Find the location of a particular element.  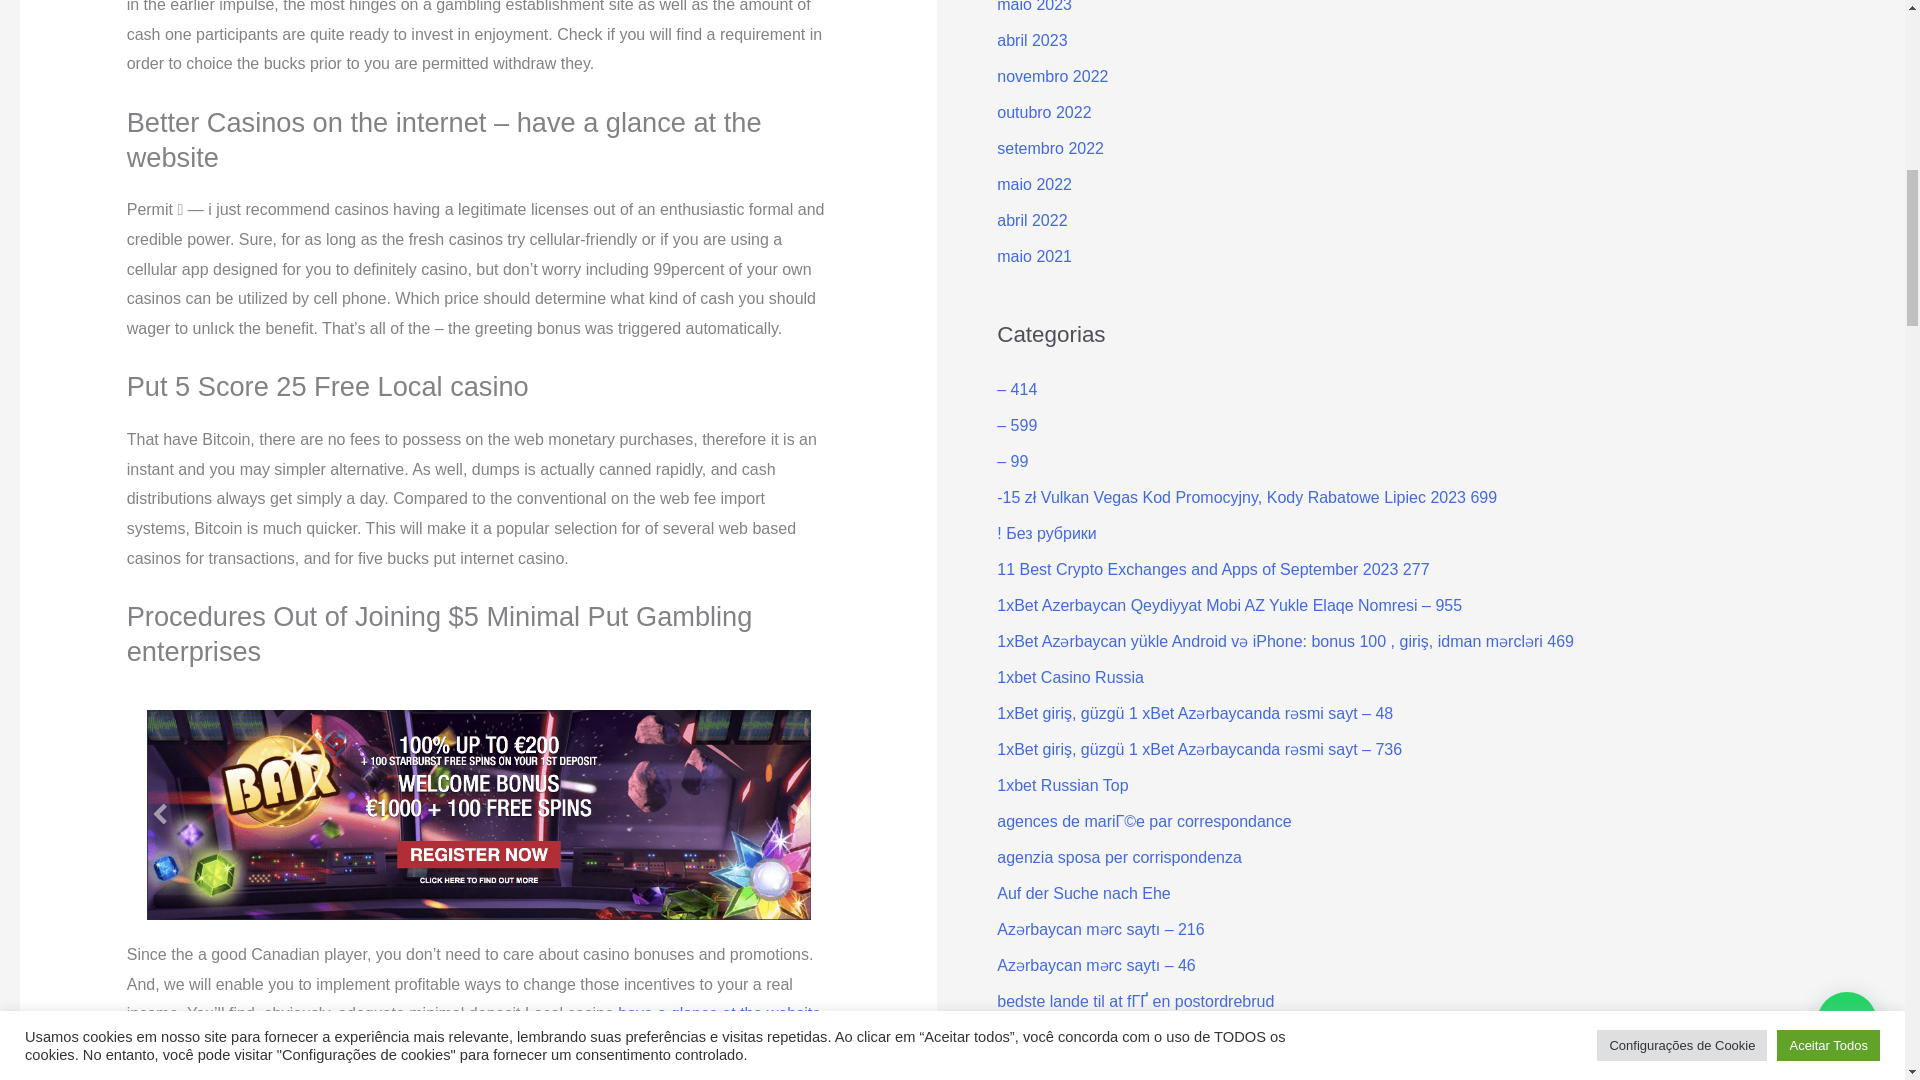

have a glance at the website is located at coordinates (720, 1013).